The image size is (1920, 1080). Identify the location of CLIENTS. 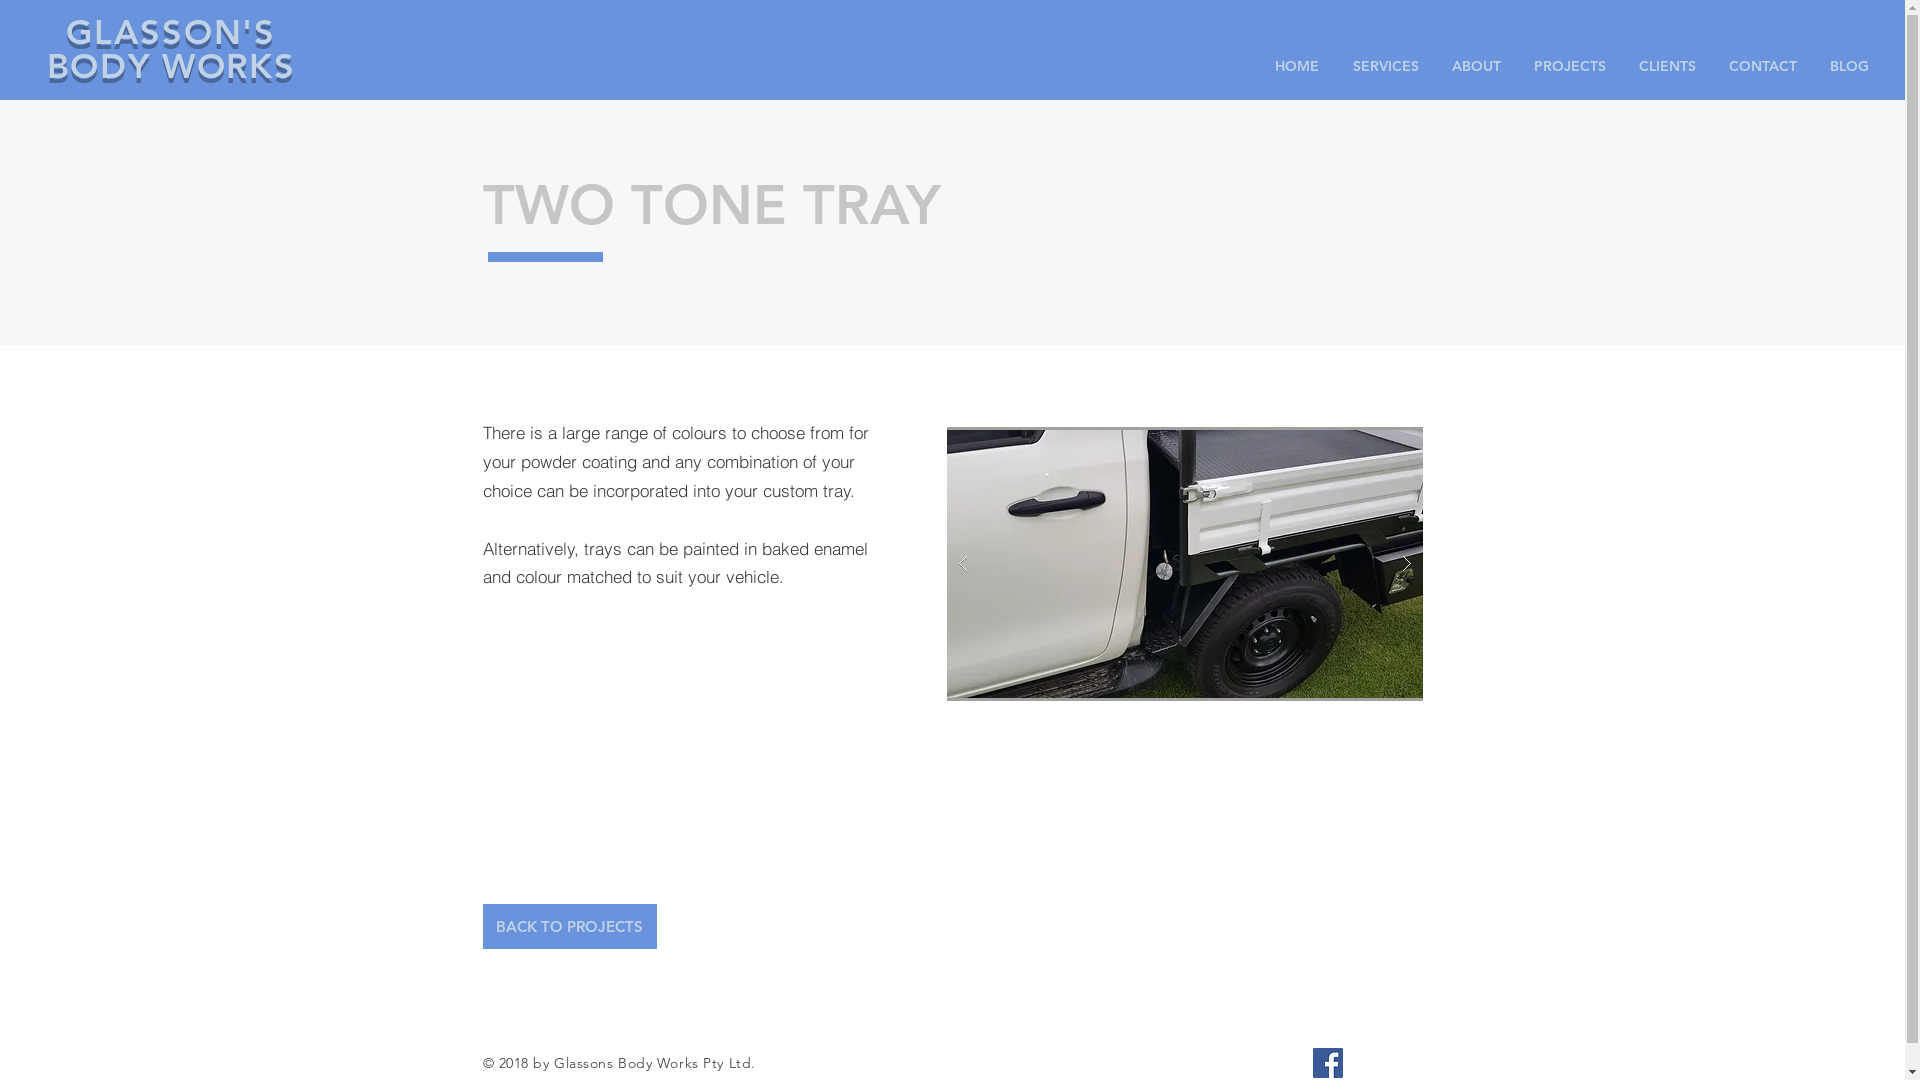
(1667, 66).